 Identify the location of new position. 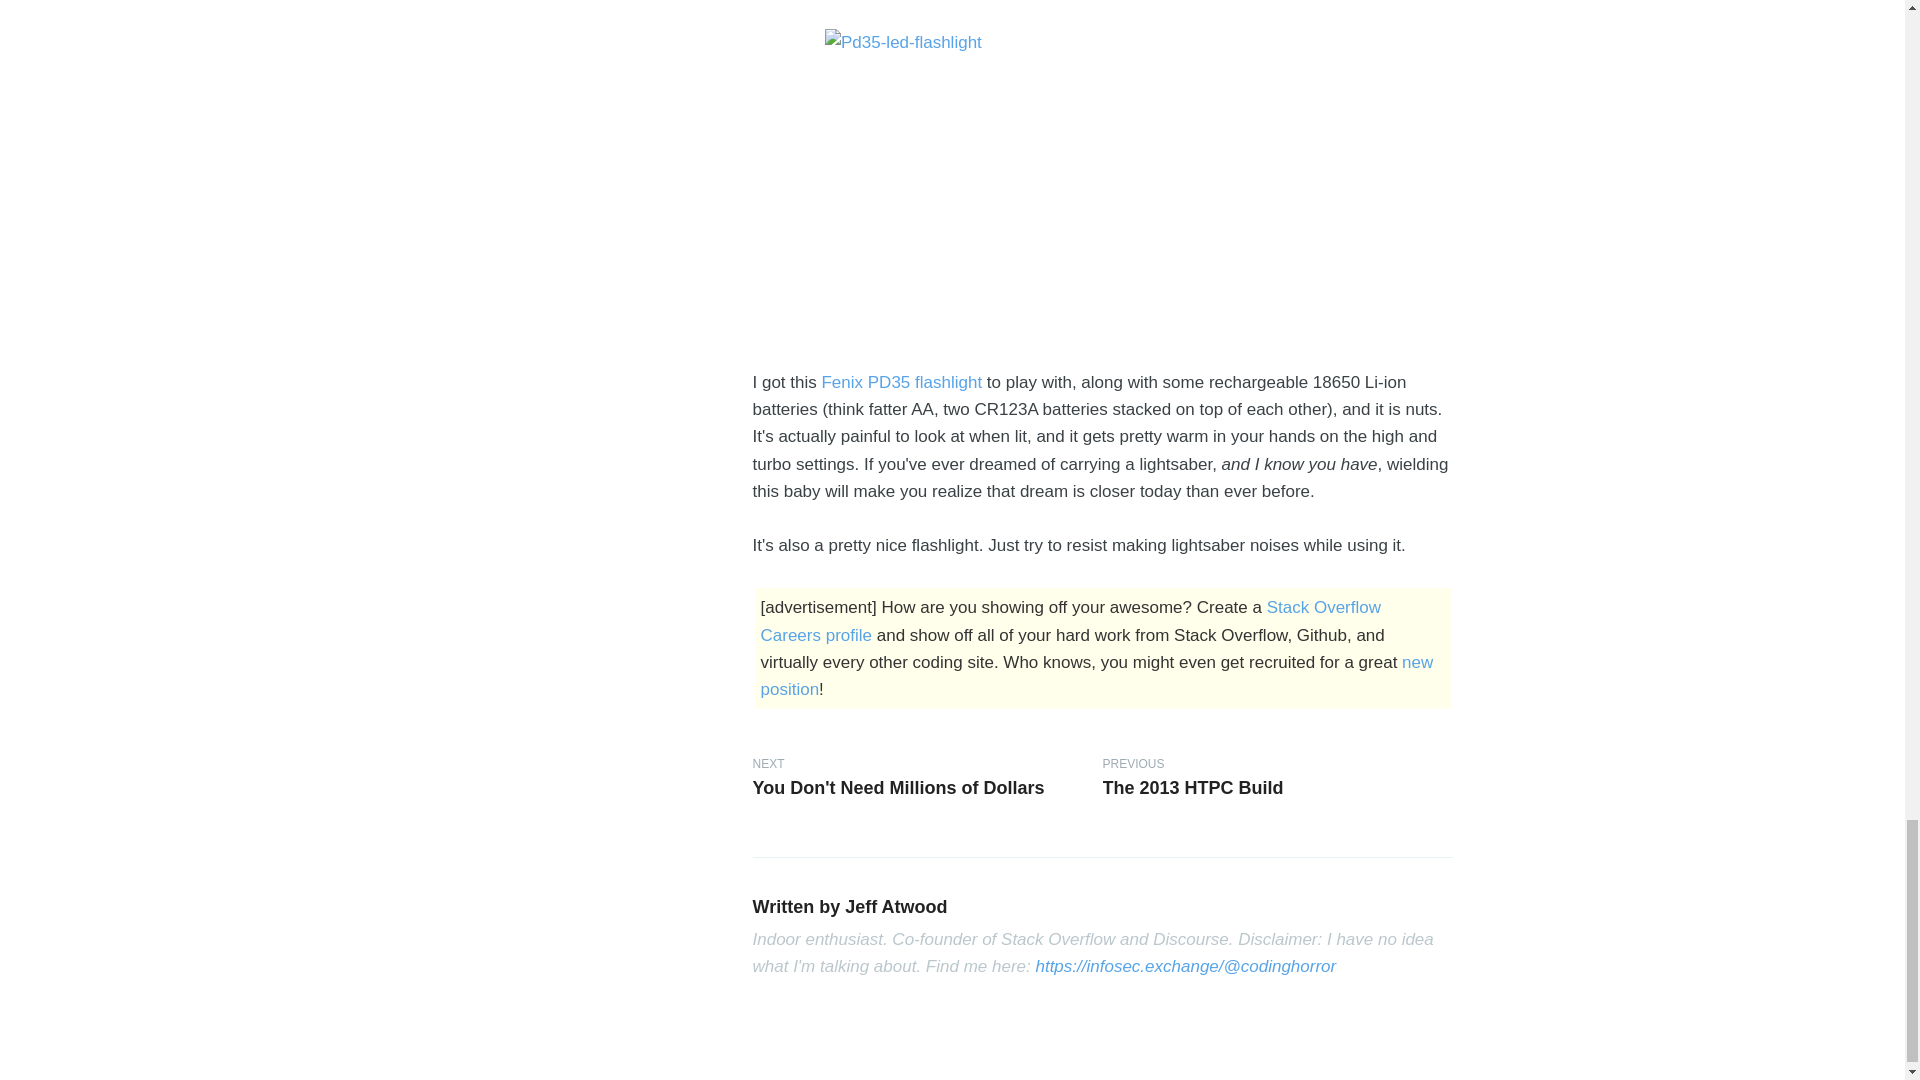
(1096, 676).